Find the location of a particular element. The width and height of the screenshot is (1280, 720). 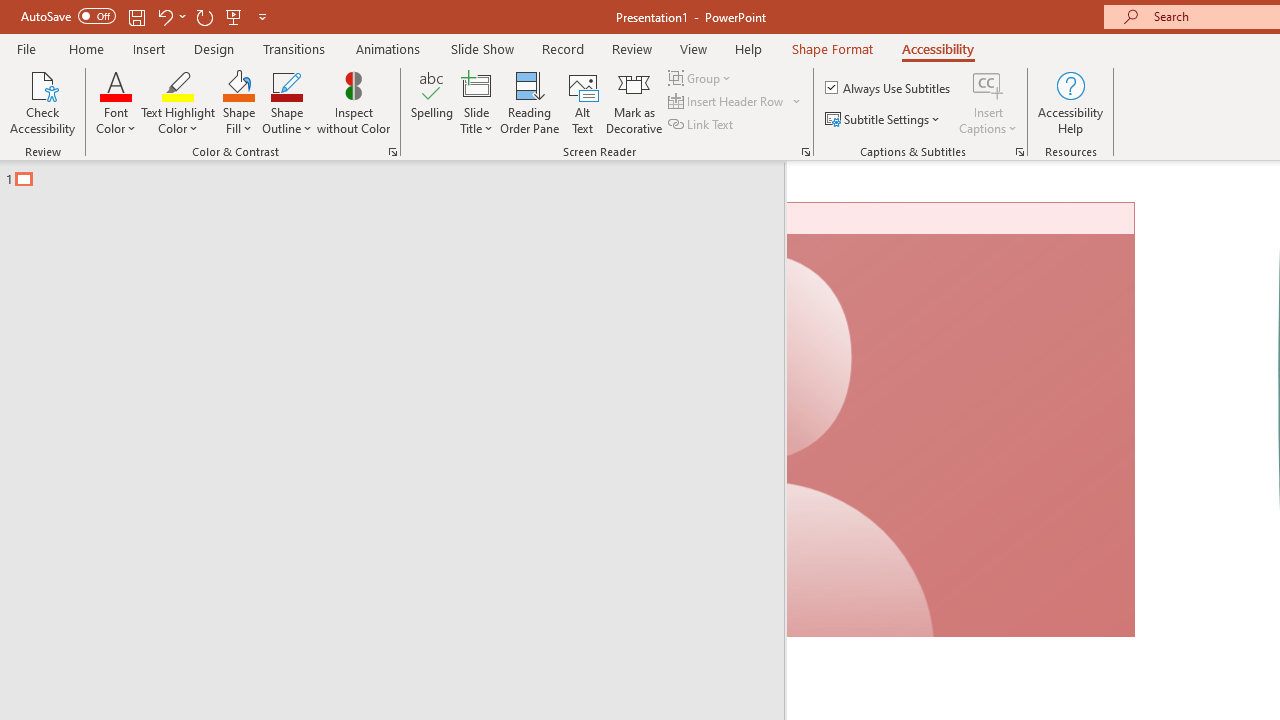

Captions & Subtitles is located at coordinates (1020, 152).